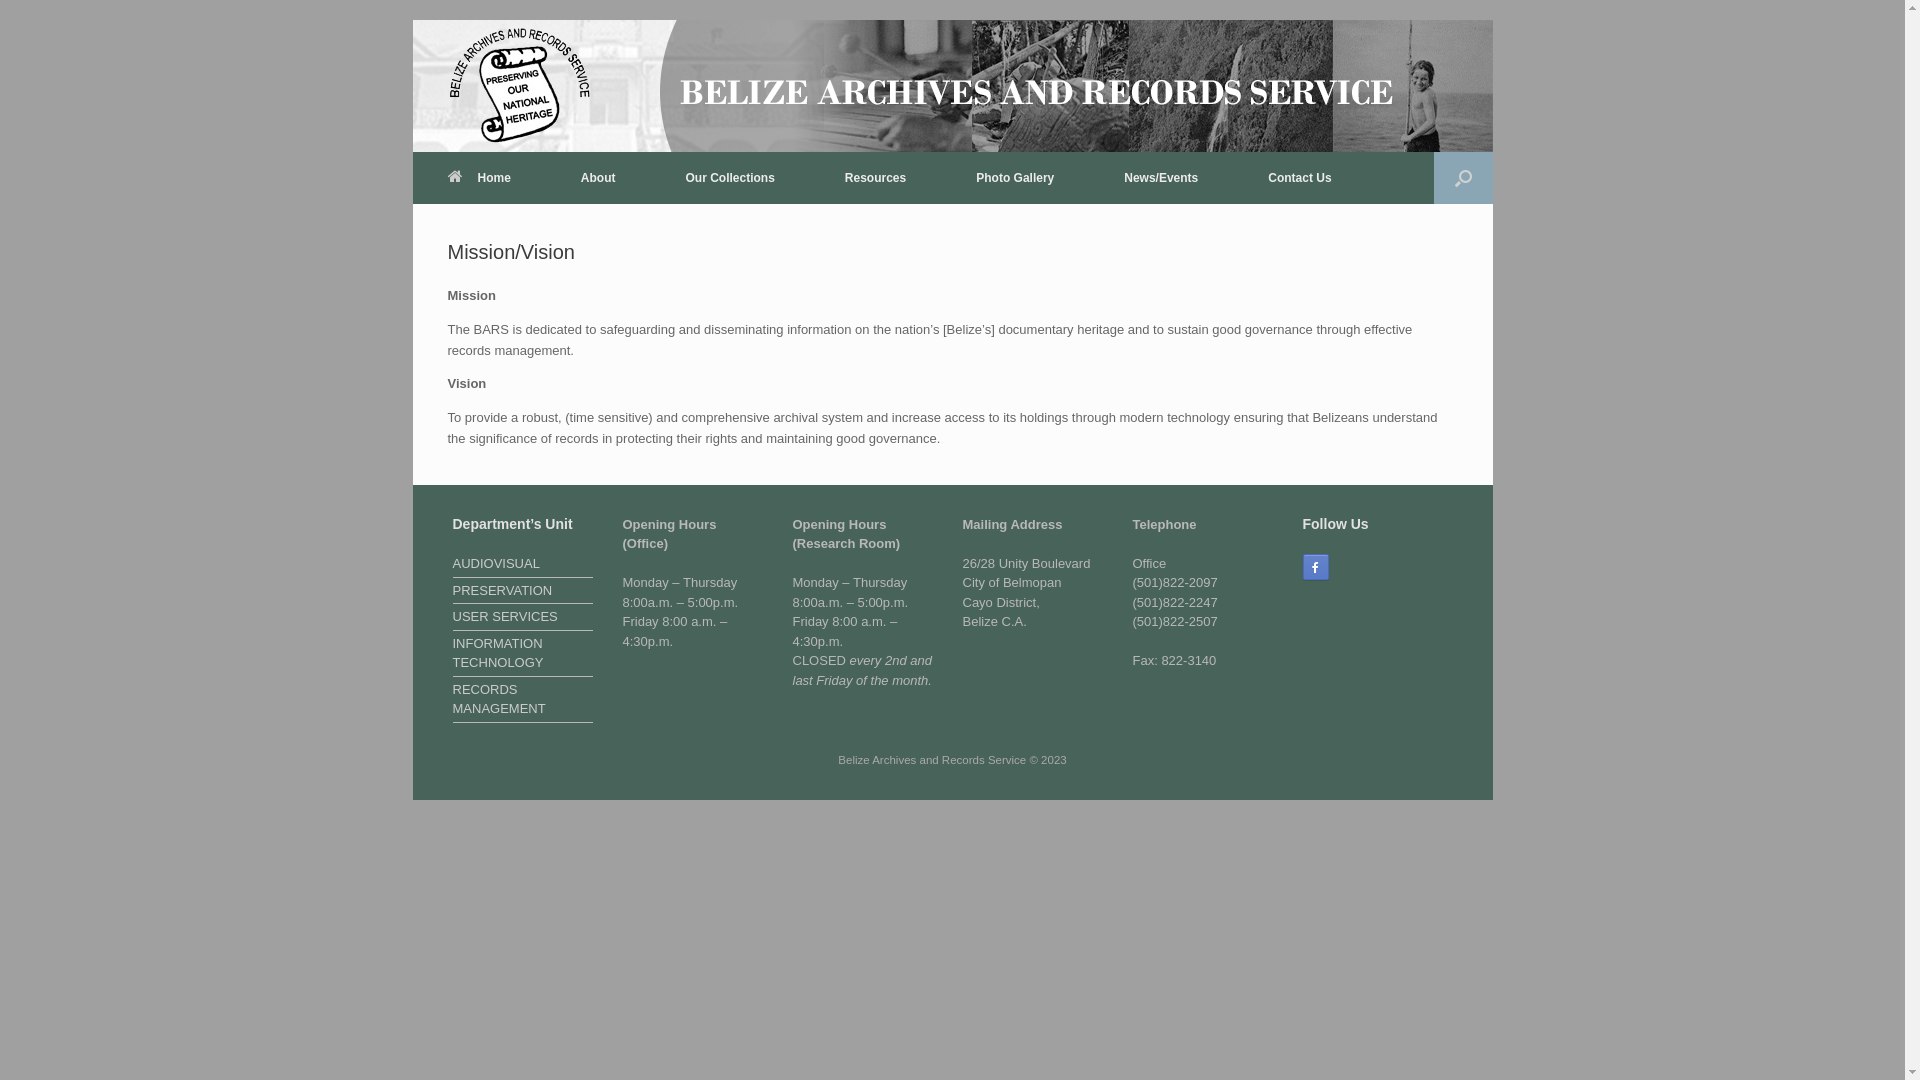 The image size is (1920, 1080). Describe the element at coordinates (522, 593) in the screenshot. I see `PRESERVATION` at that location.